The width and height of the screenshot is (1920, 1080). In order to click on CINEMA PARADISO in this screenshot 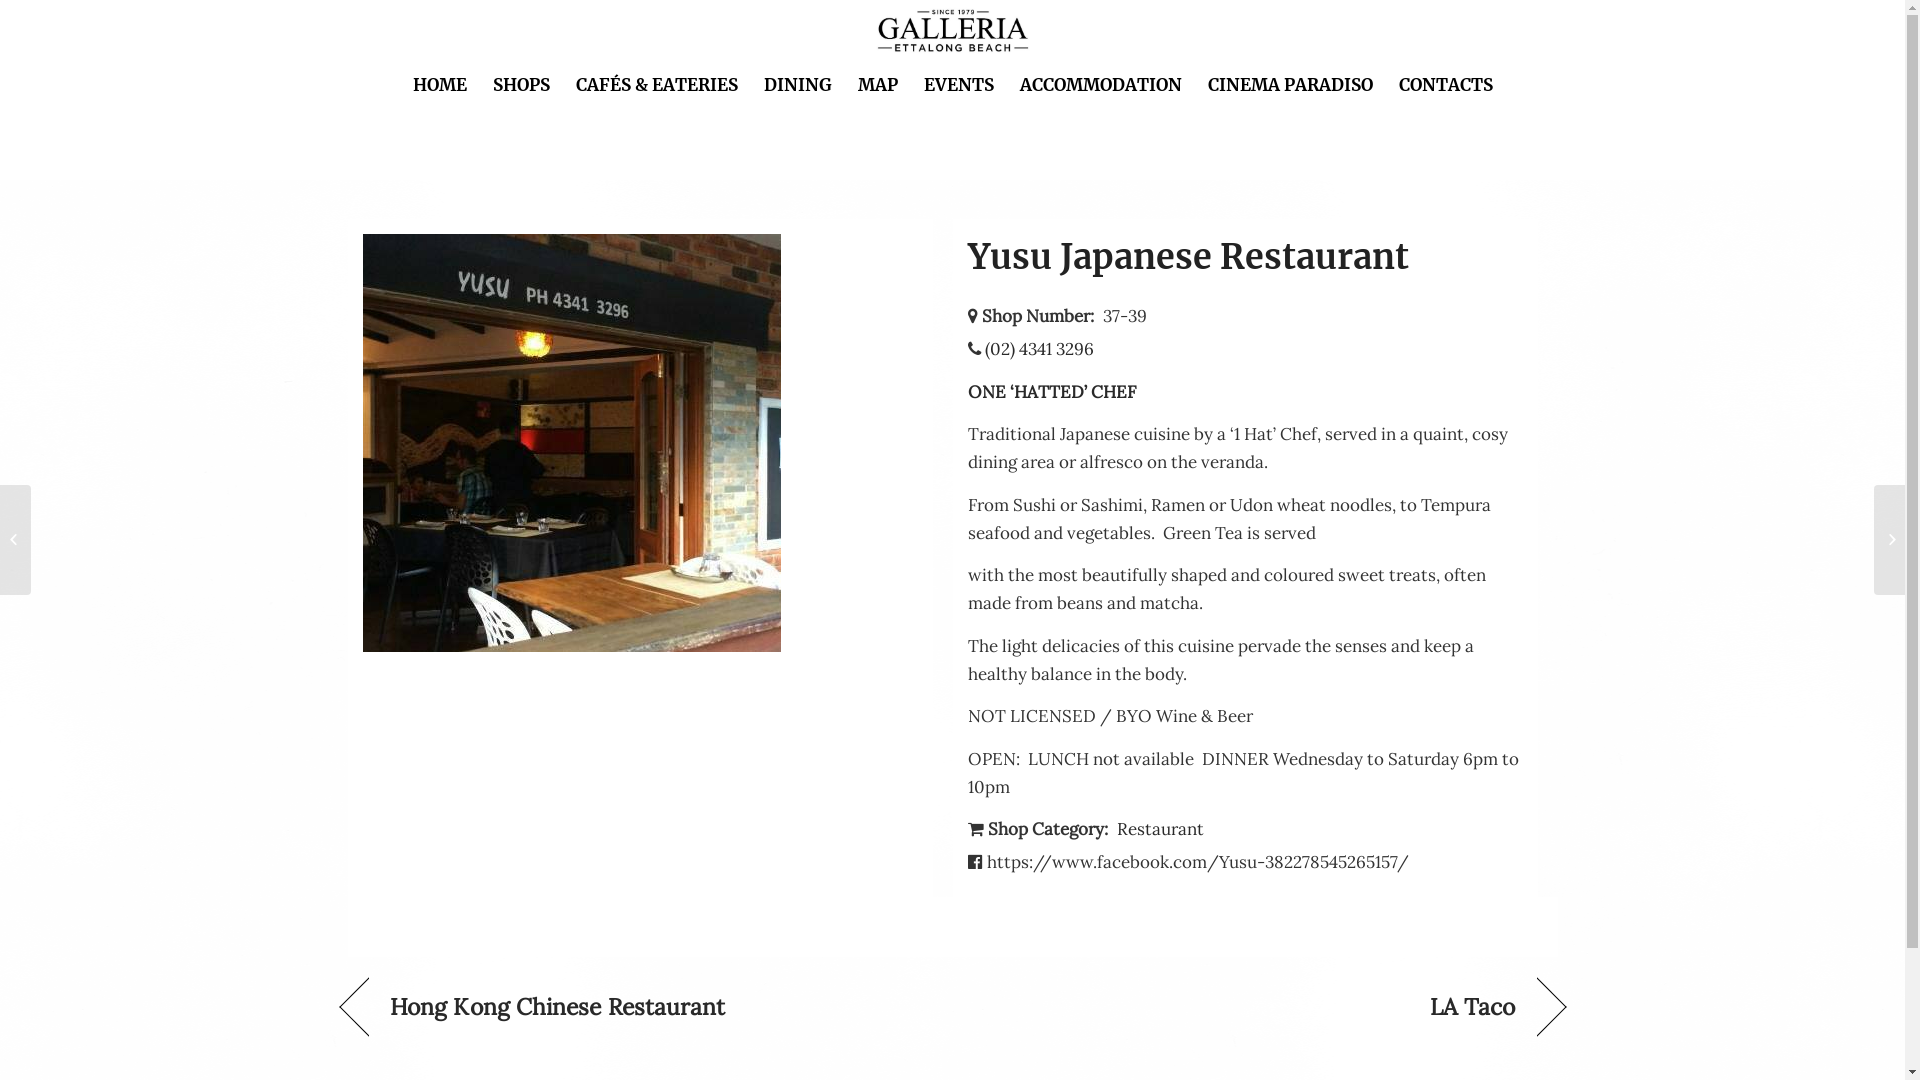, I will do `click(1290, 85)`.